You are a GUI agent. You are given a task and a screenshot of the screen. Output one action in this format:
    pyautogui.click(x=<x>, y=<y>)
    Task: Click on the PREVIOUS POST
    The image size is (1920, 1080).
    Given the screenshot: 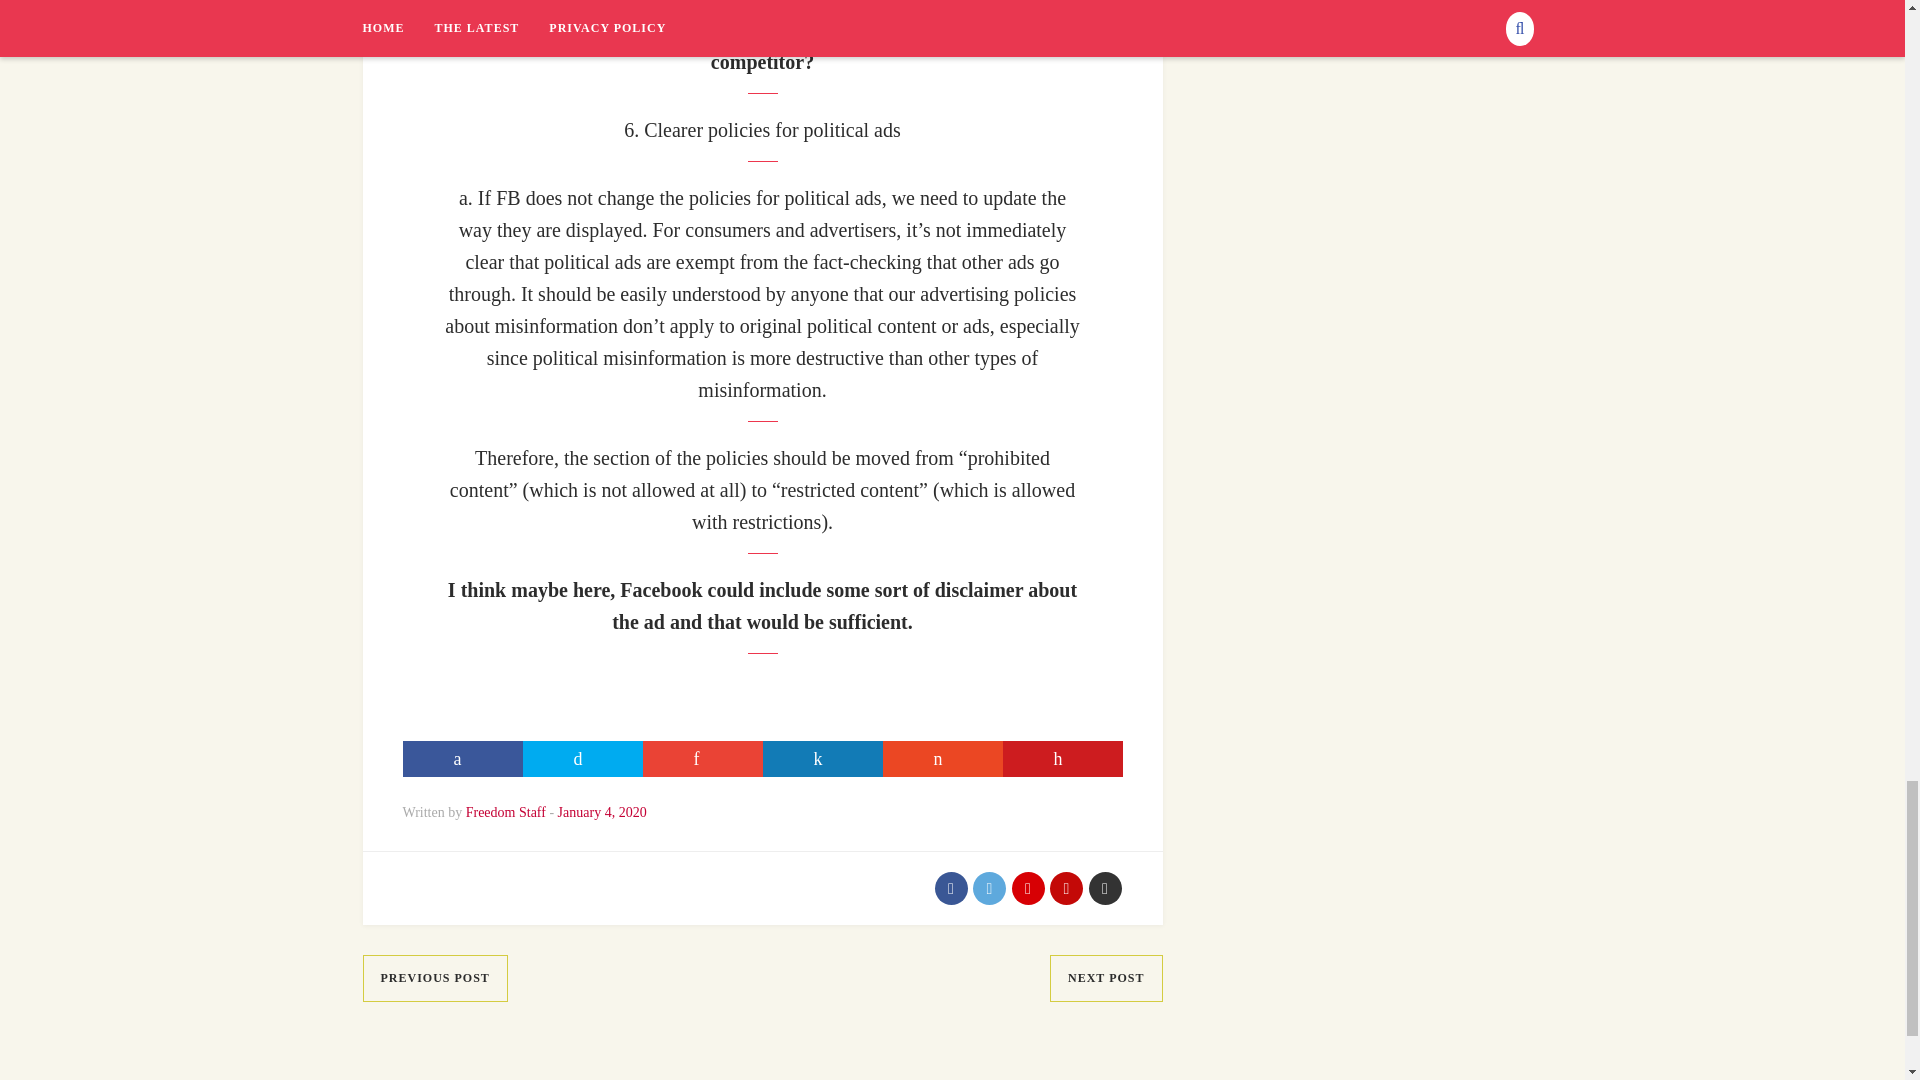 What is the action you would take?
    pyautogui.click(x=434, y=978)
    